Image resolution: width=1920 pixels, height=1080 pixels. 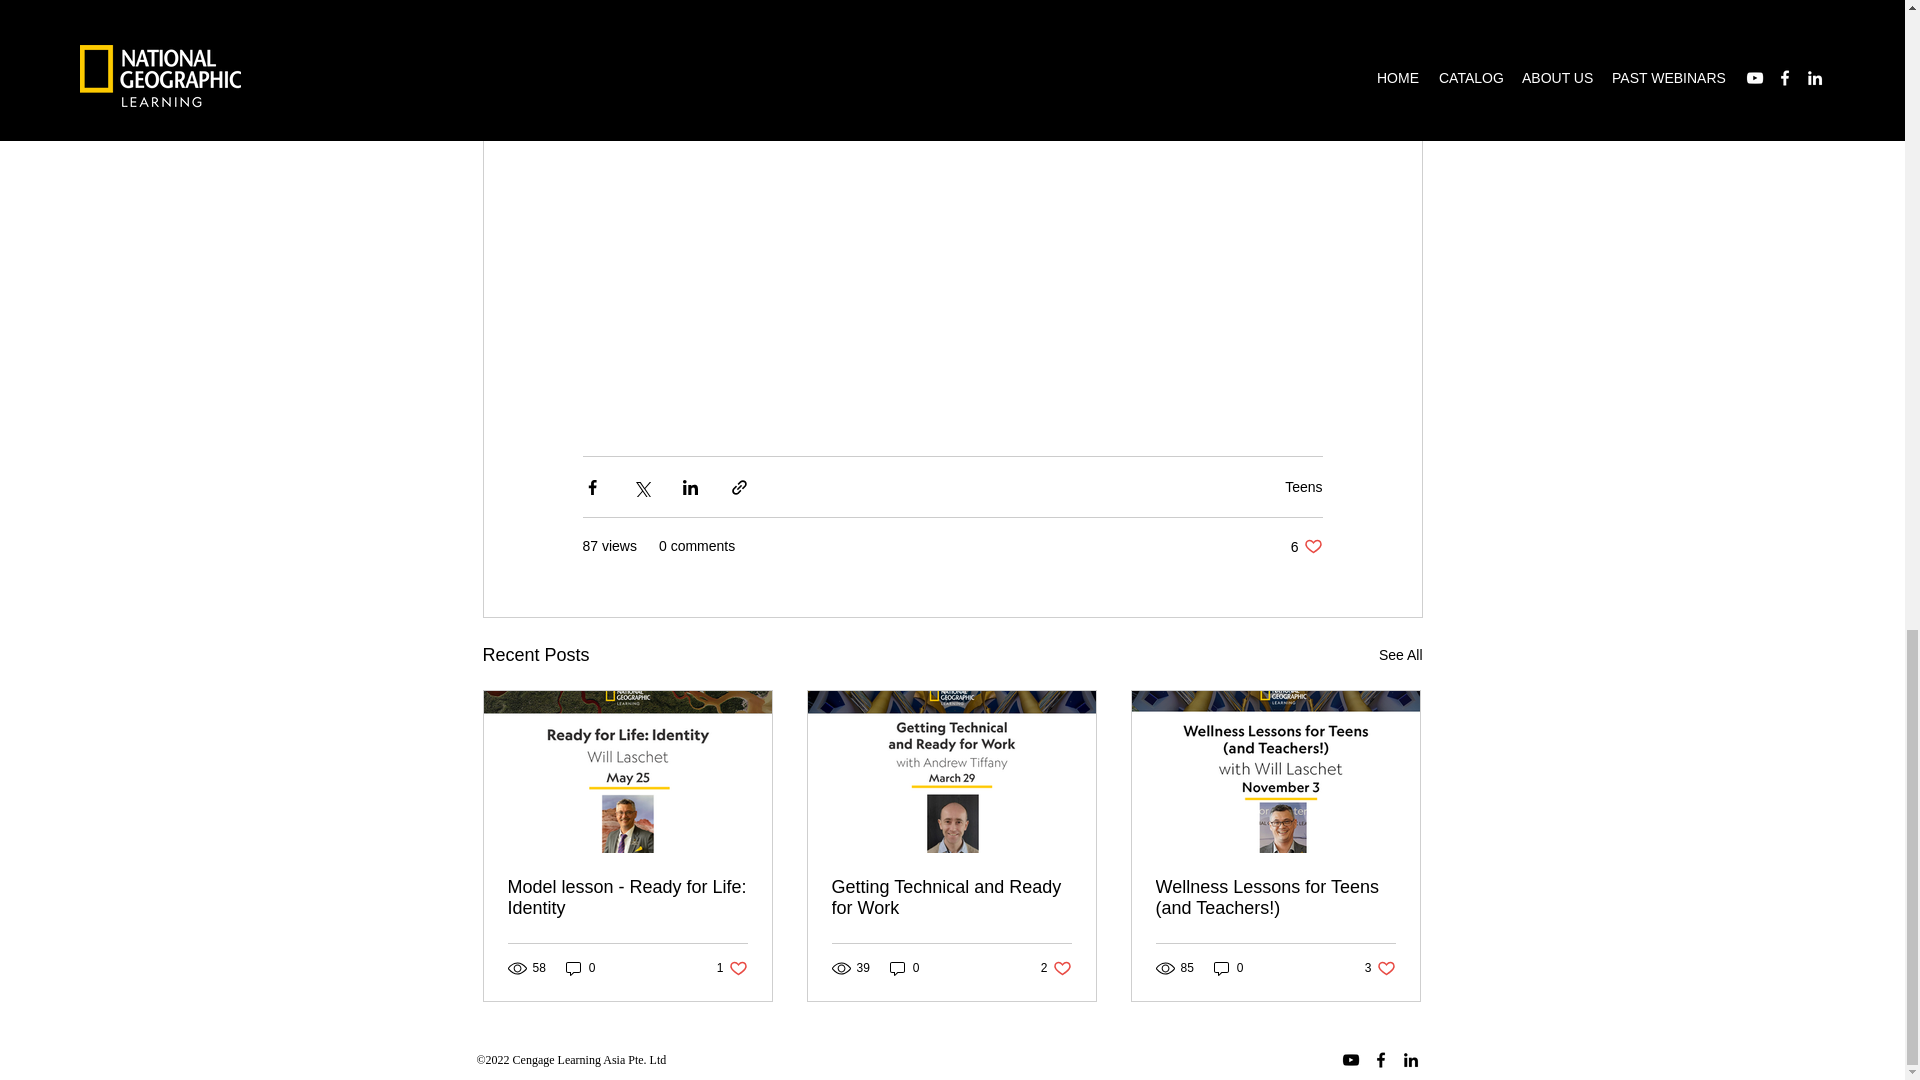 I want to click on 0, so click(x=1306, y=546).